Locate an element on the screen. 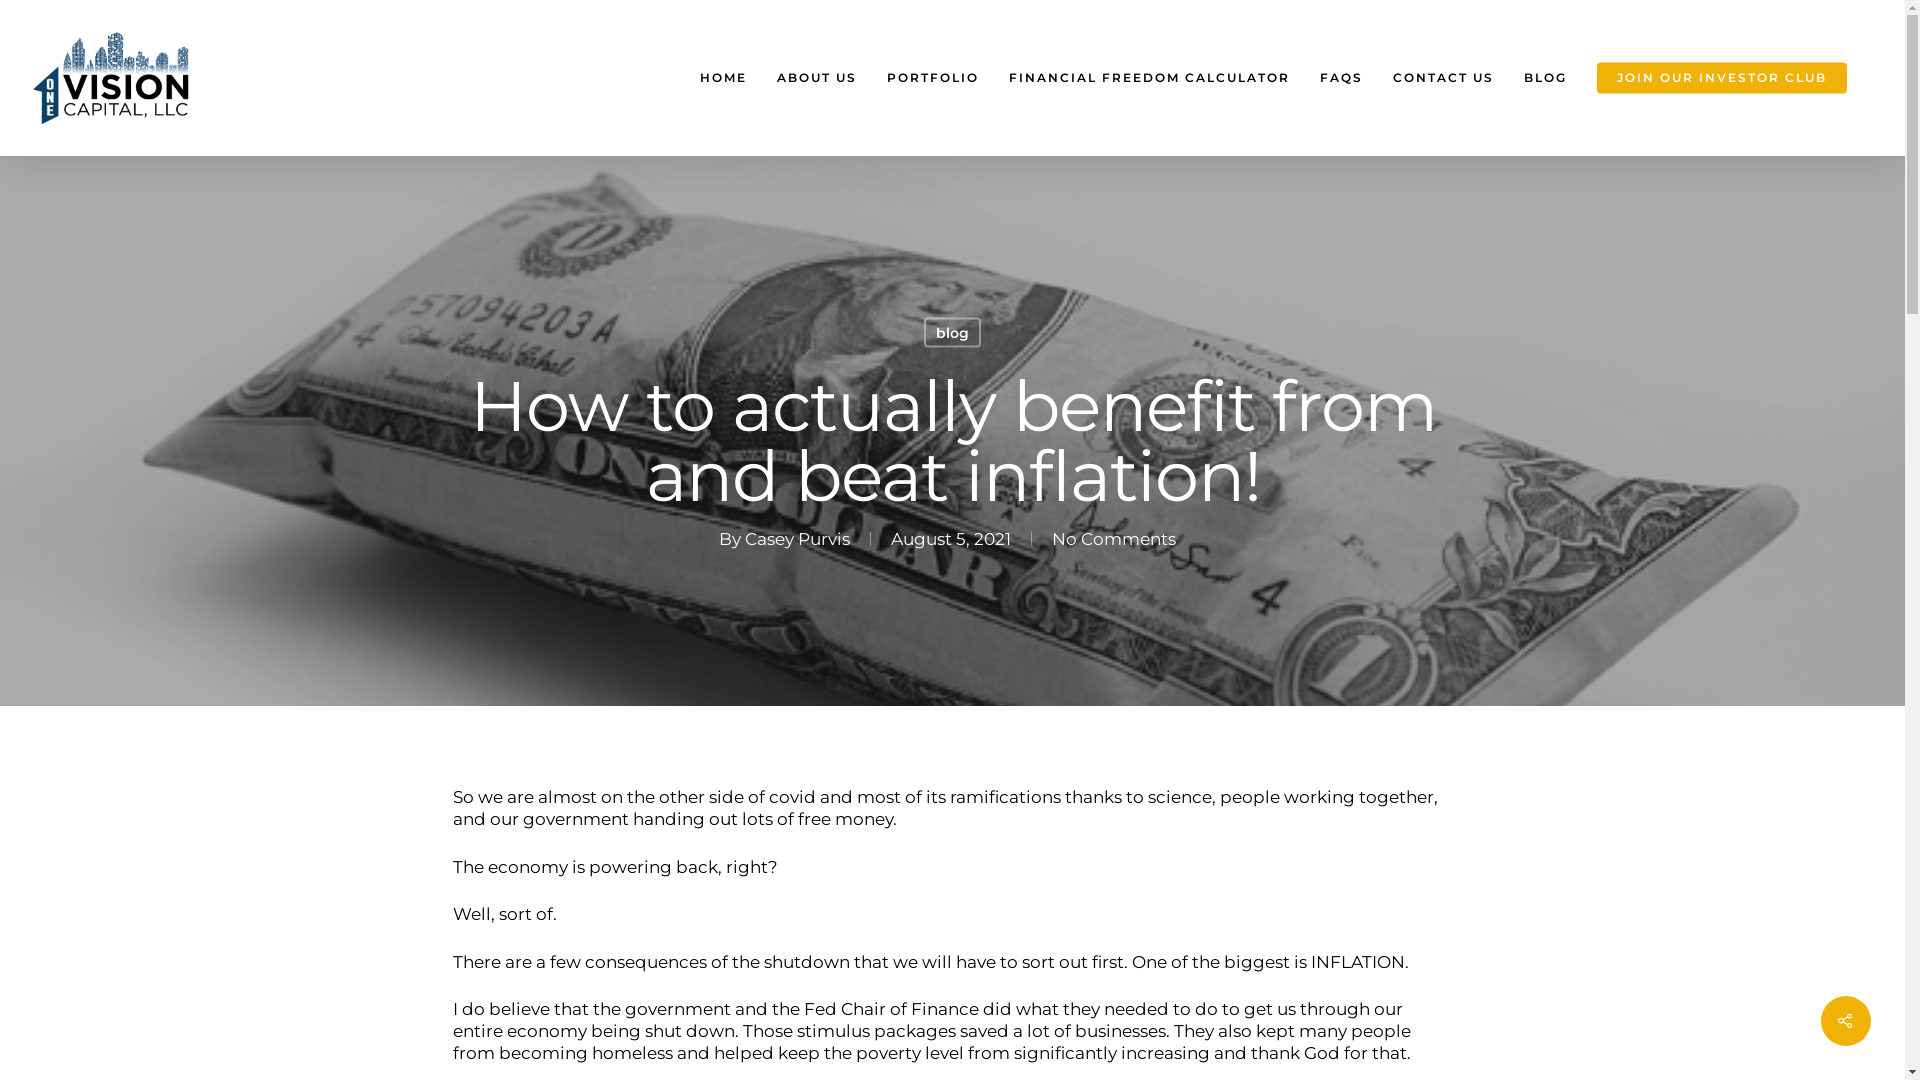  ABOUT US is located at coordinates (817, 78).